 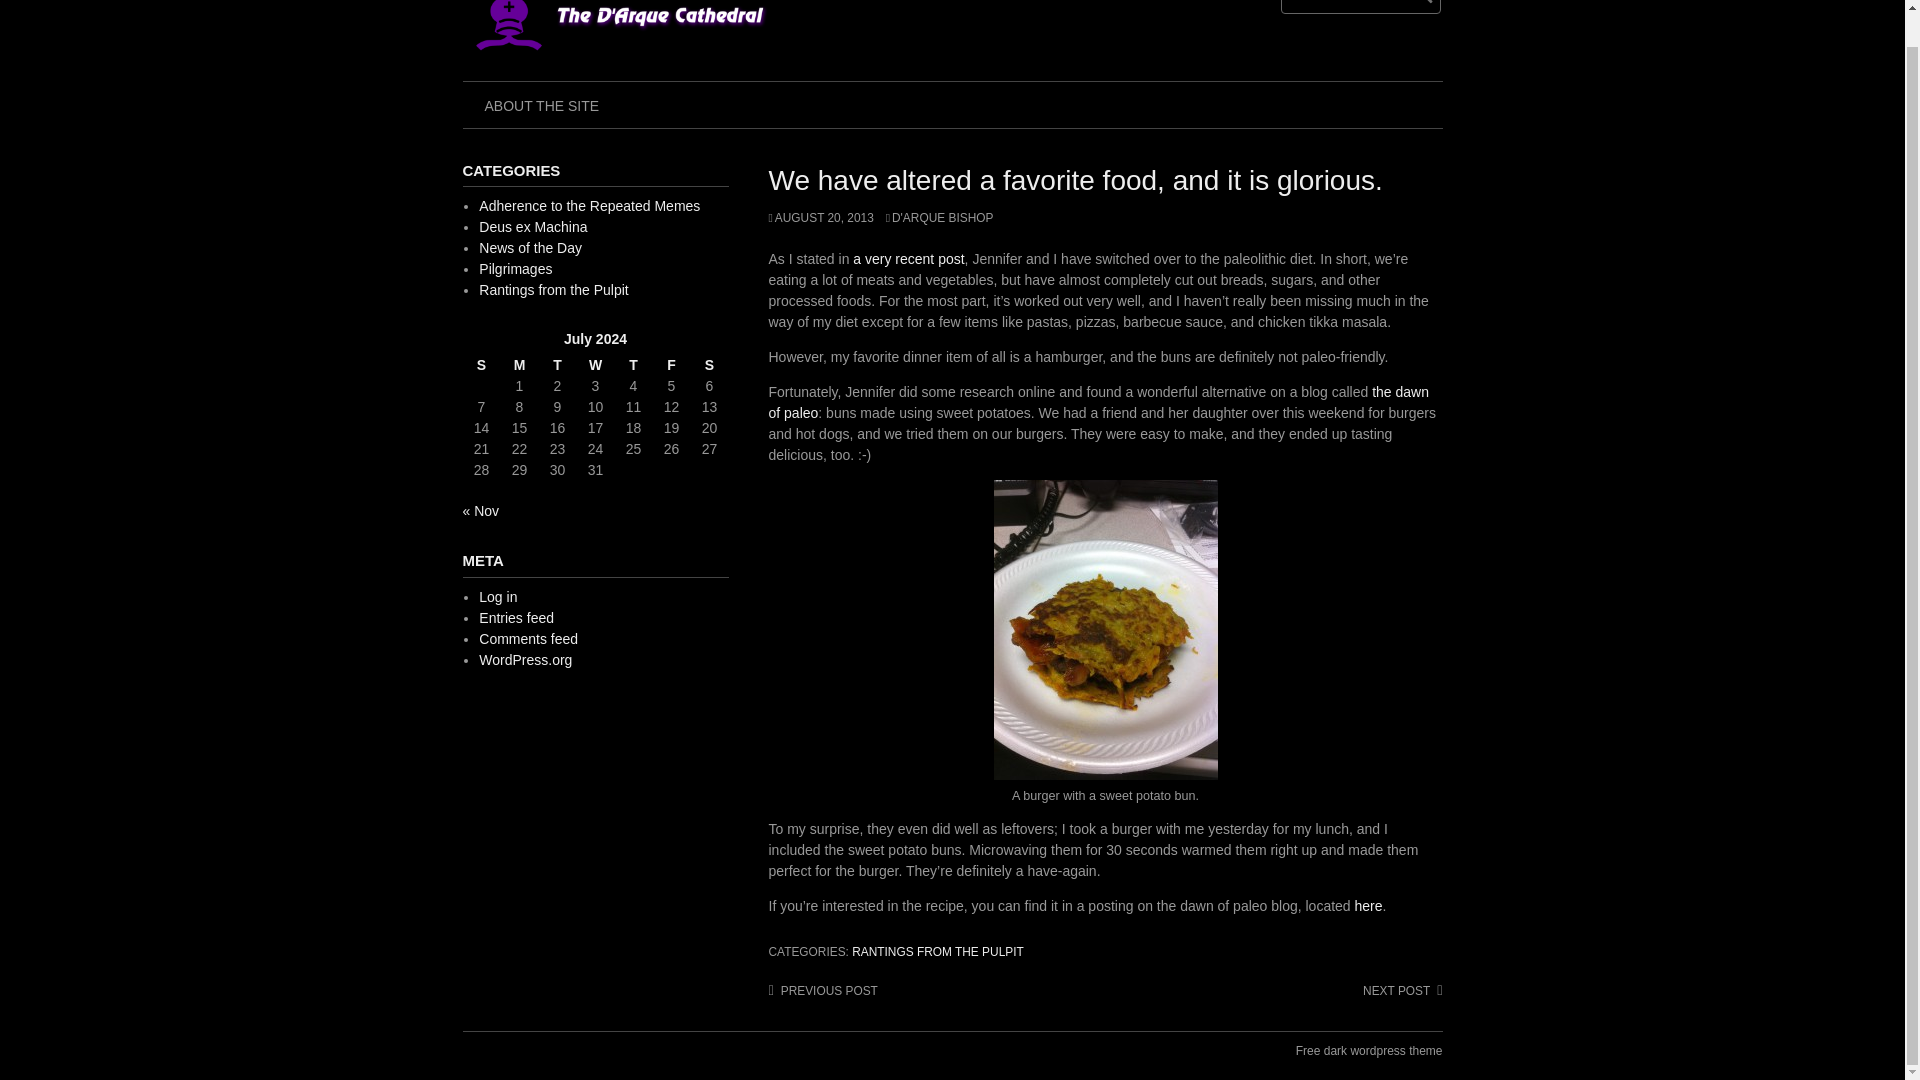 What do you see at coordinates (497, 596) in the screenshot?
I see `Log in` at bounding box center [497, 596].